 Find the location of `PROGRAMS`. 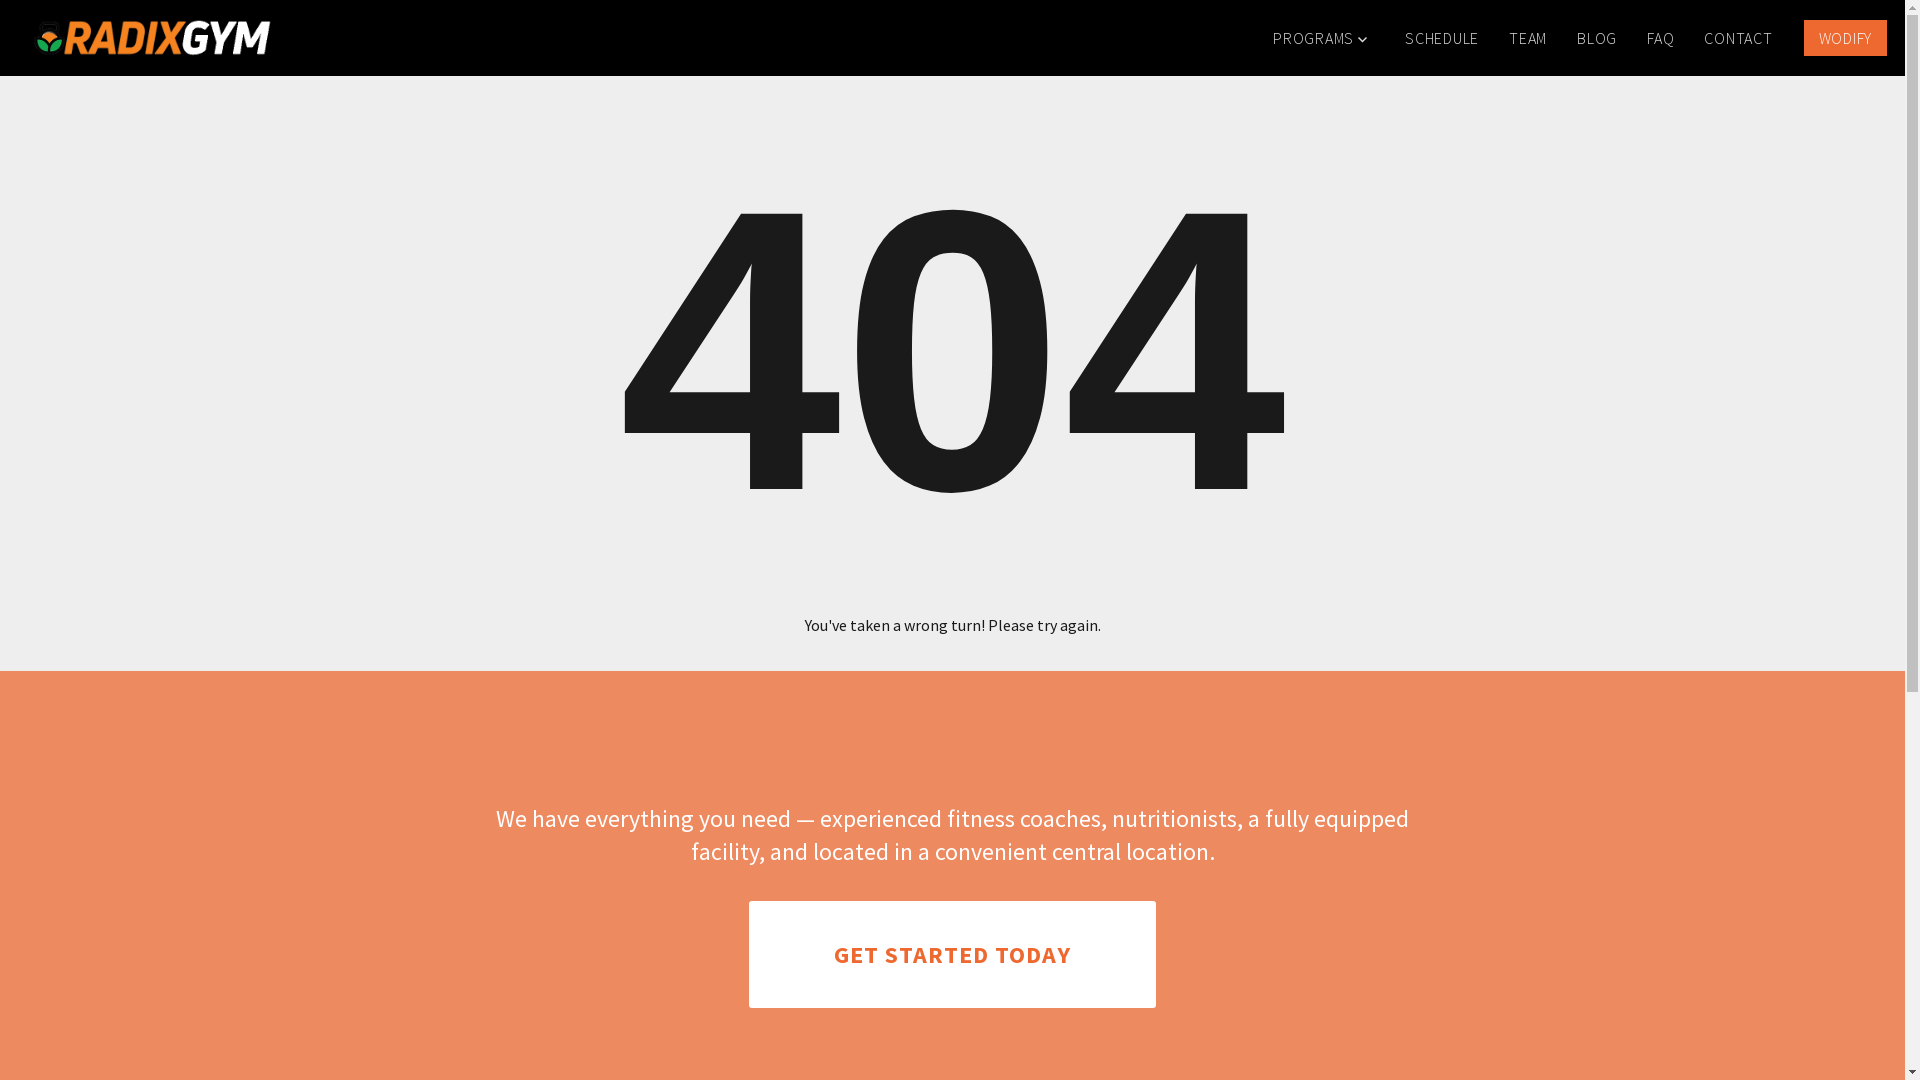

PROGRAMS is located at coordinates (1324, 38).